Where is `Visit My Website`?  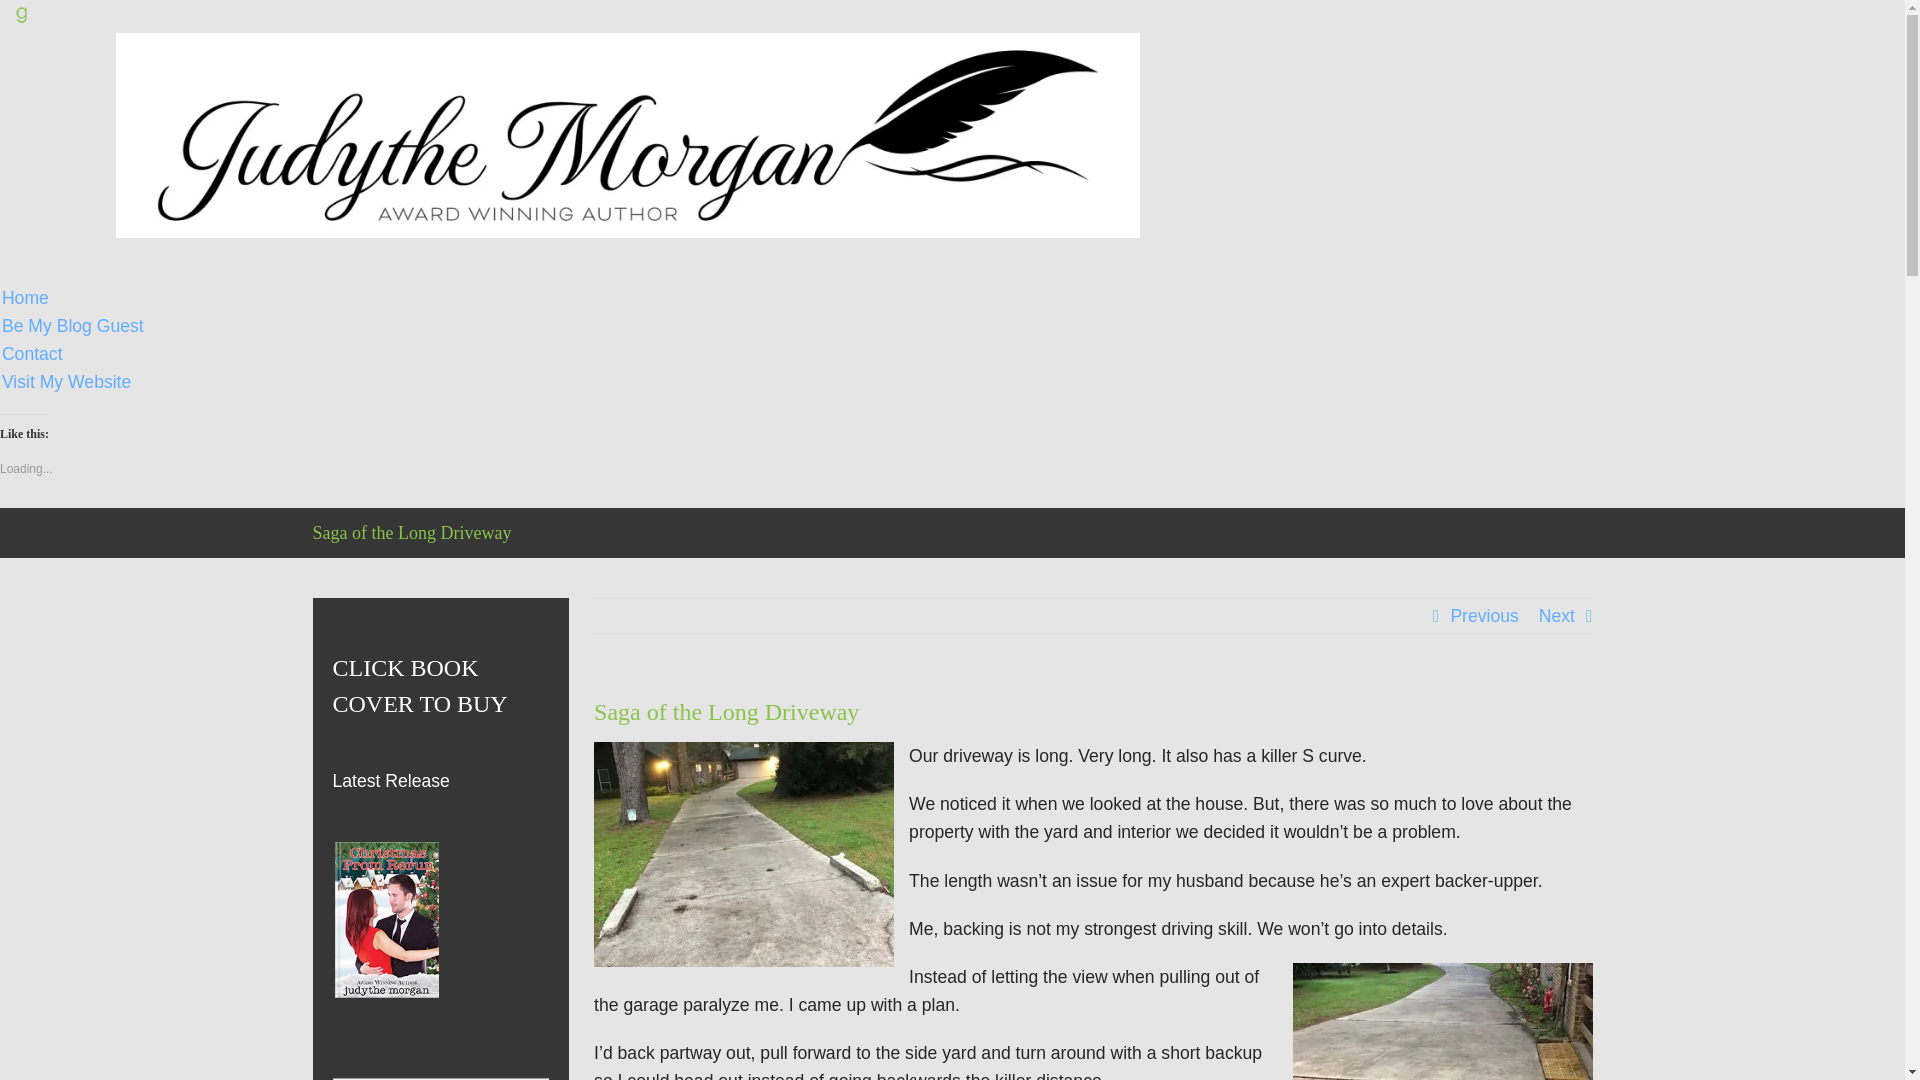 Visit My Website is located at coordinates (66, 382).